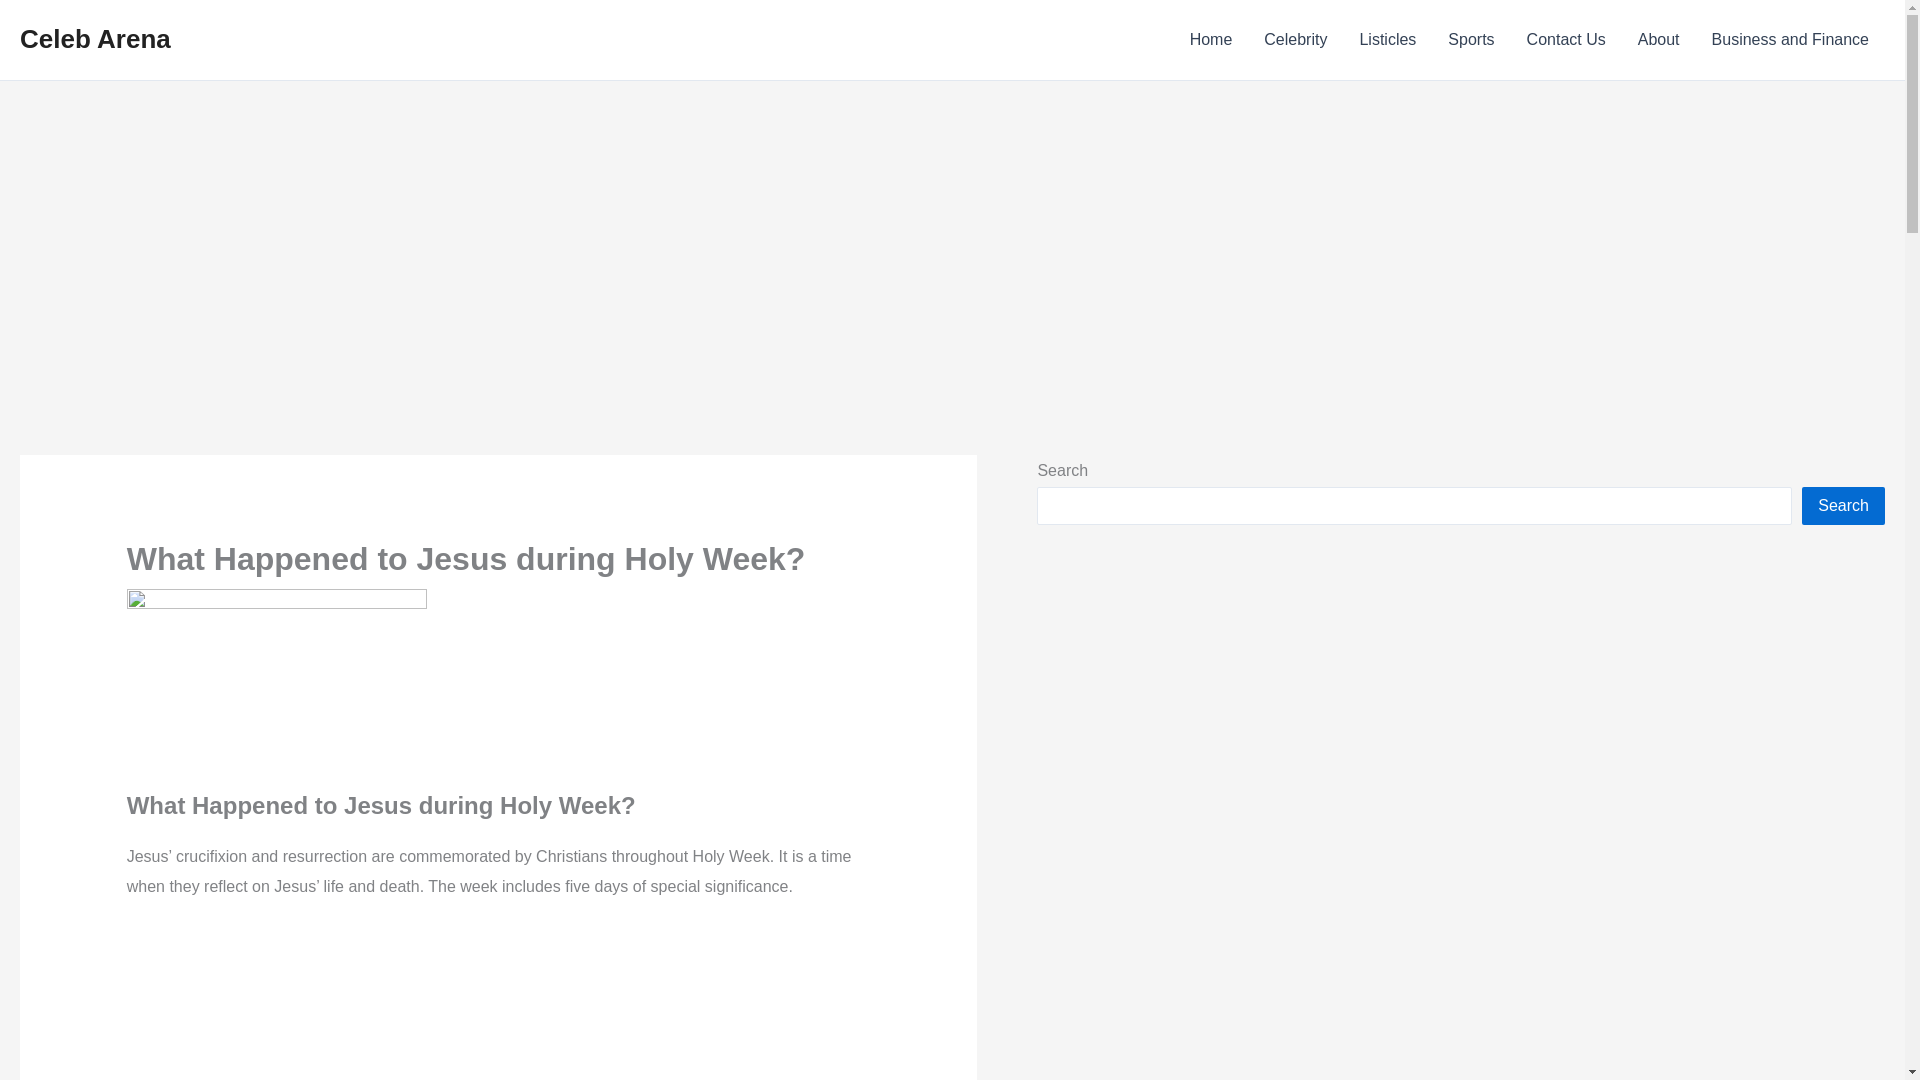 The width and height of the screenshot is (1920, 1080). Describe the element at coordinates (1566, 40) in the screenshot. I see `Contact Us` at that location.